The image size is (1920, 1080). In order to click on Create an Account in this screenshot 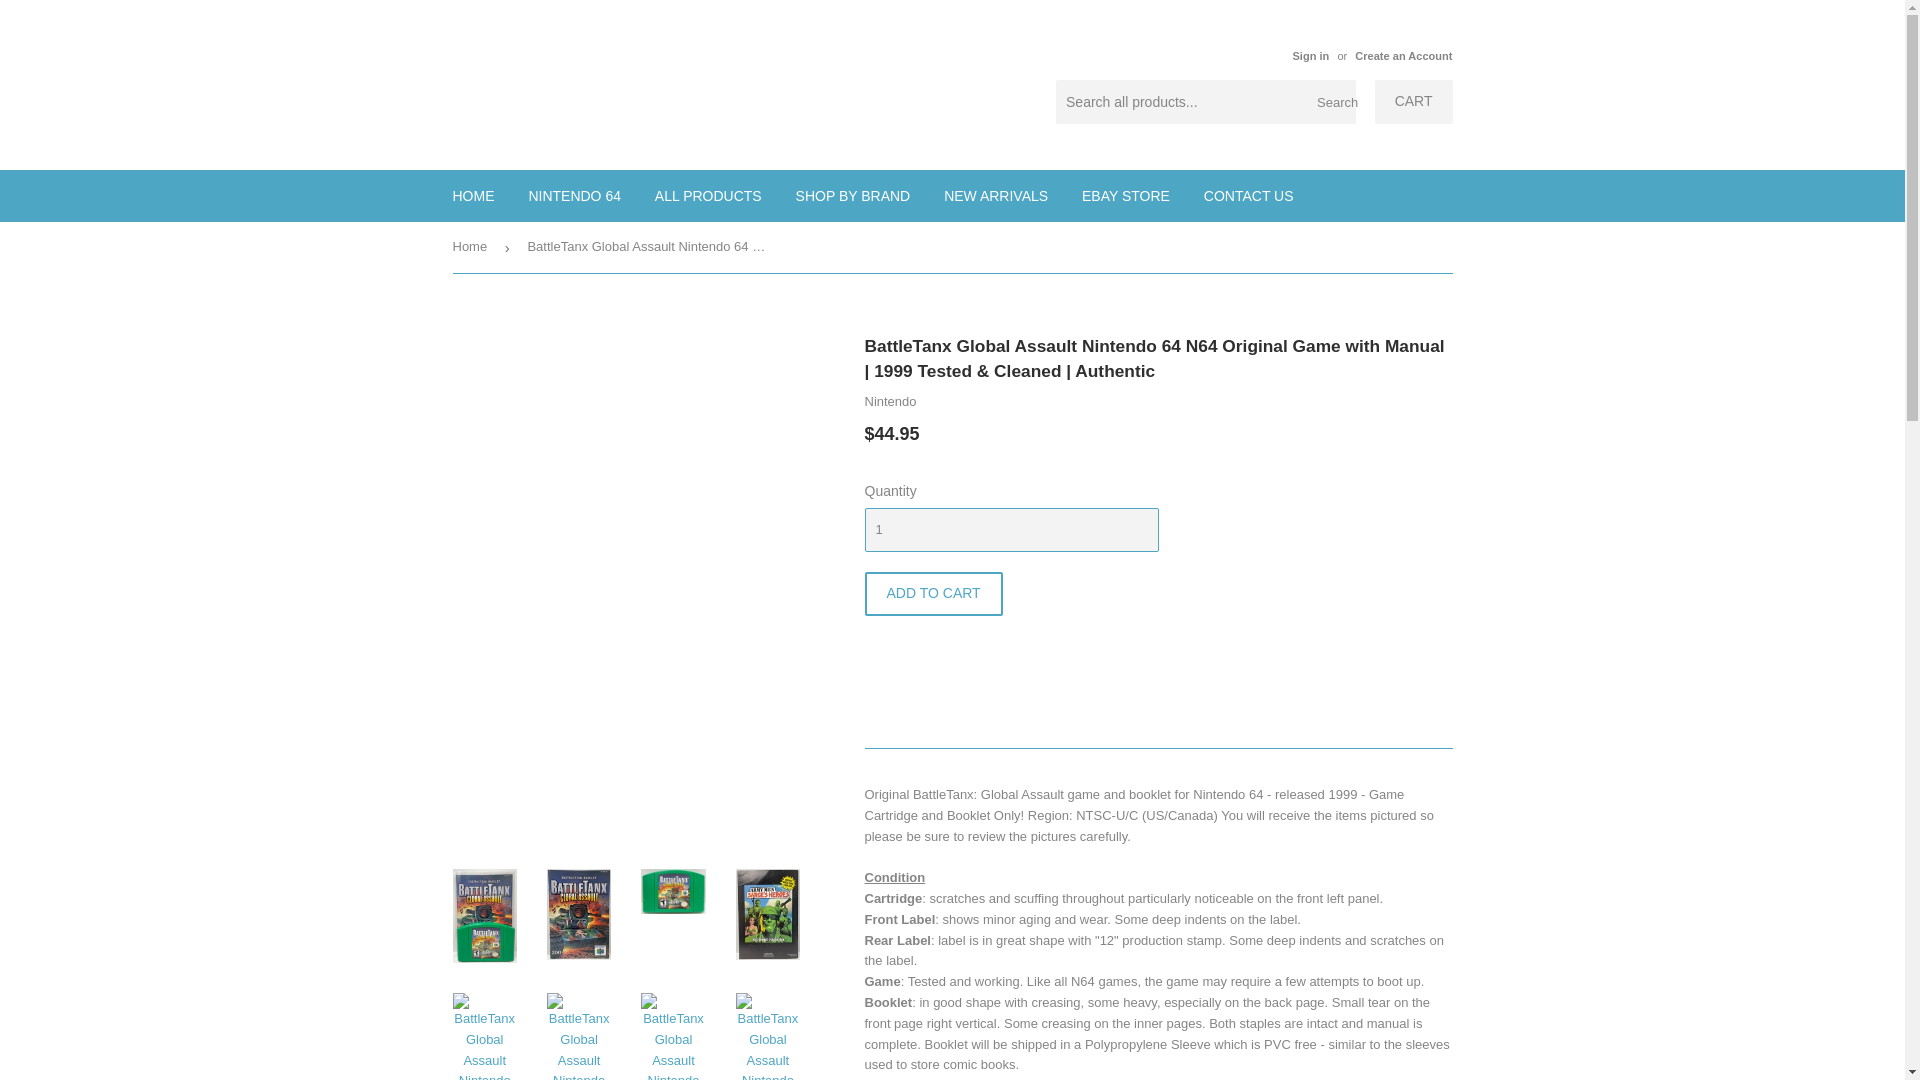, I will do `click(1403, 55)`.